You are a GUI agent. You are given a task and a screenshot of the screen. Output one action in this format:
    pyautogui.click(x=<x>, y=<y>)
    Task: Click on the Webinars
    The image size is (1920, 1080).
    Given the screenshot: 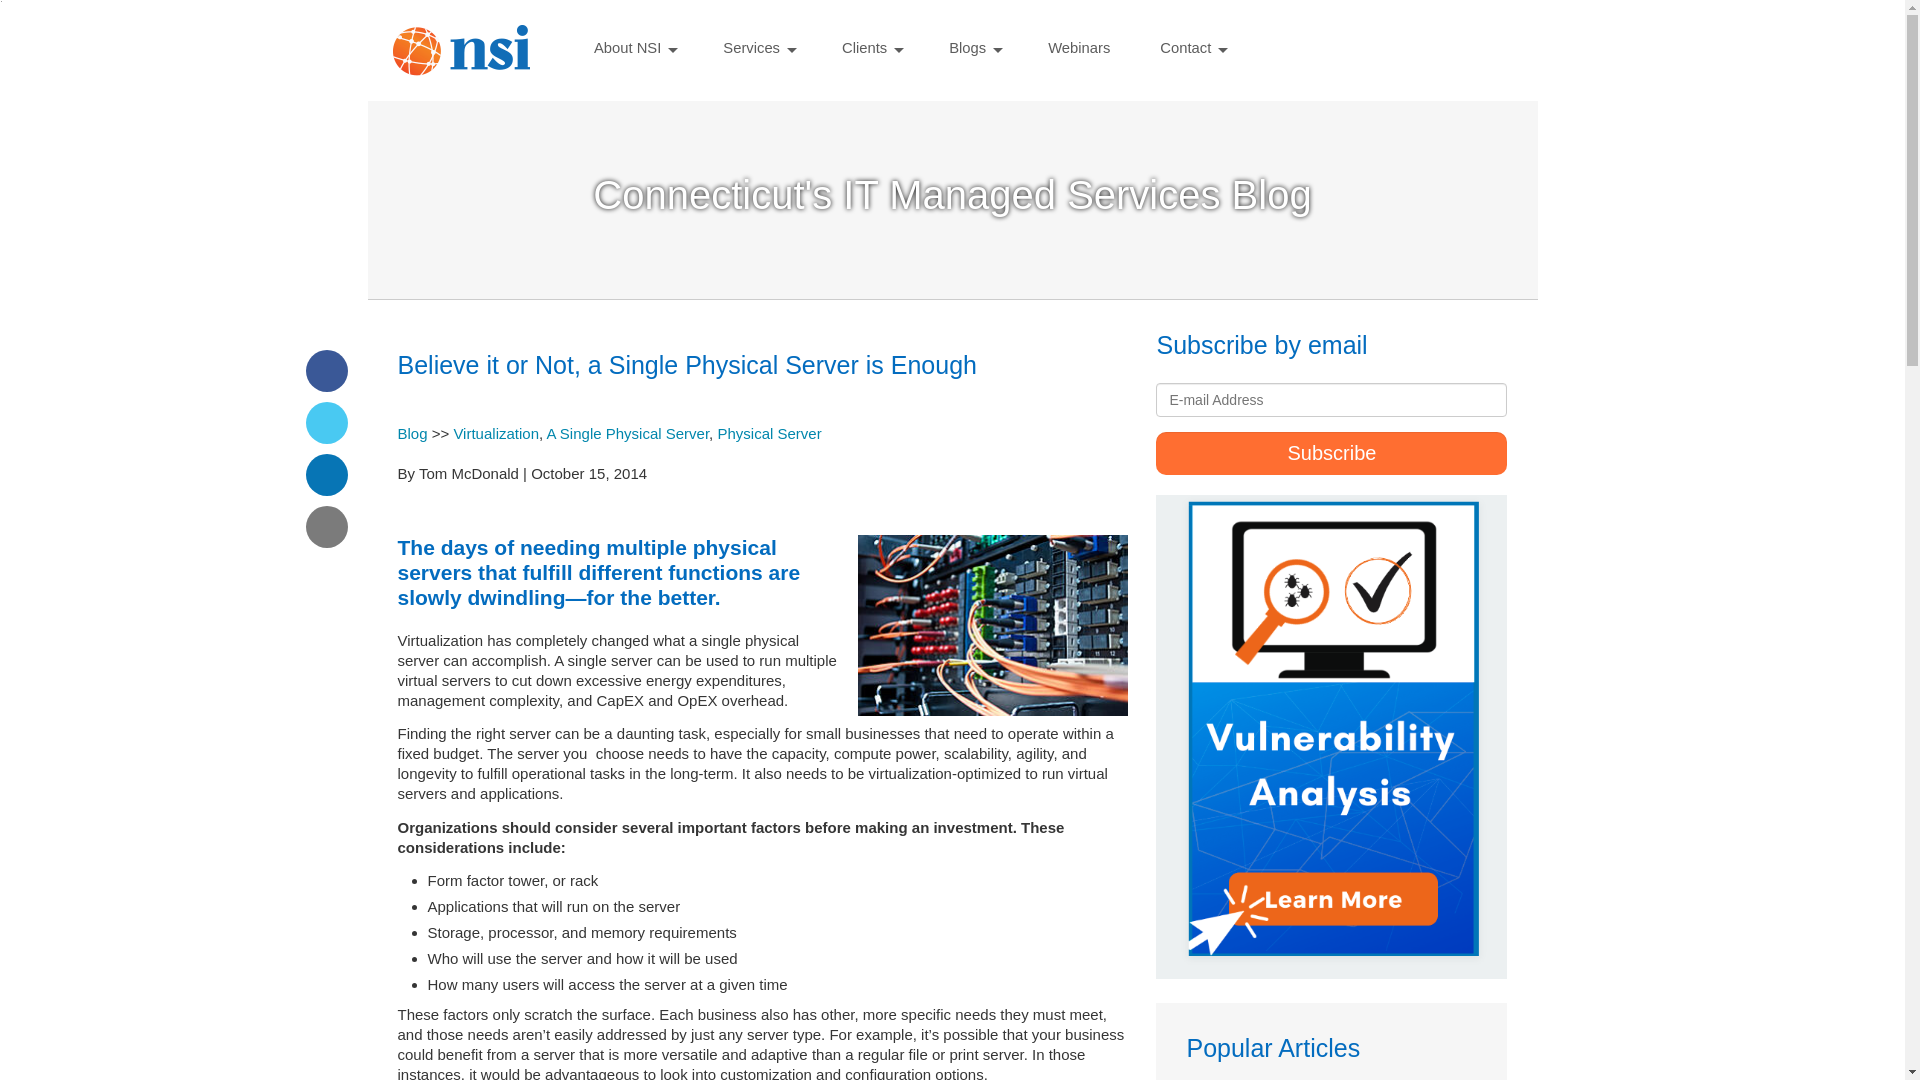 What is the action you would take?
    pyautogui.click(x=1078, y=46)
    